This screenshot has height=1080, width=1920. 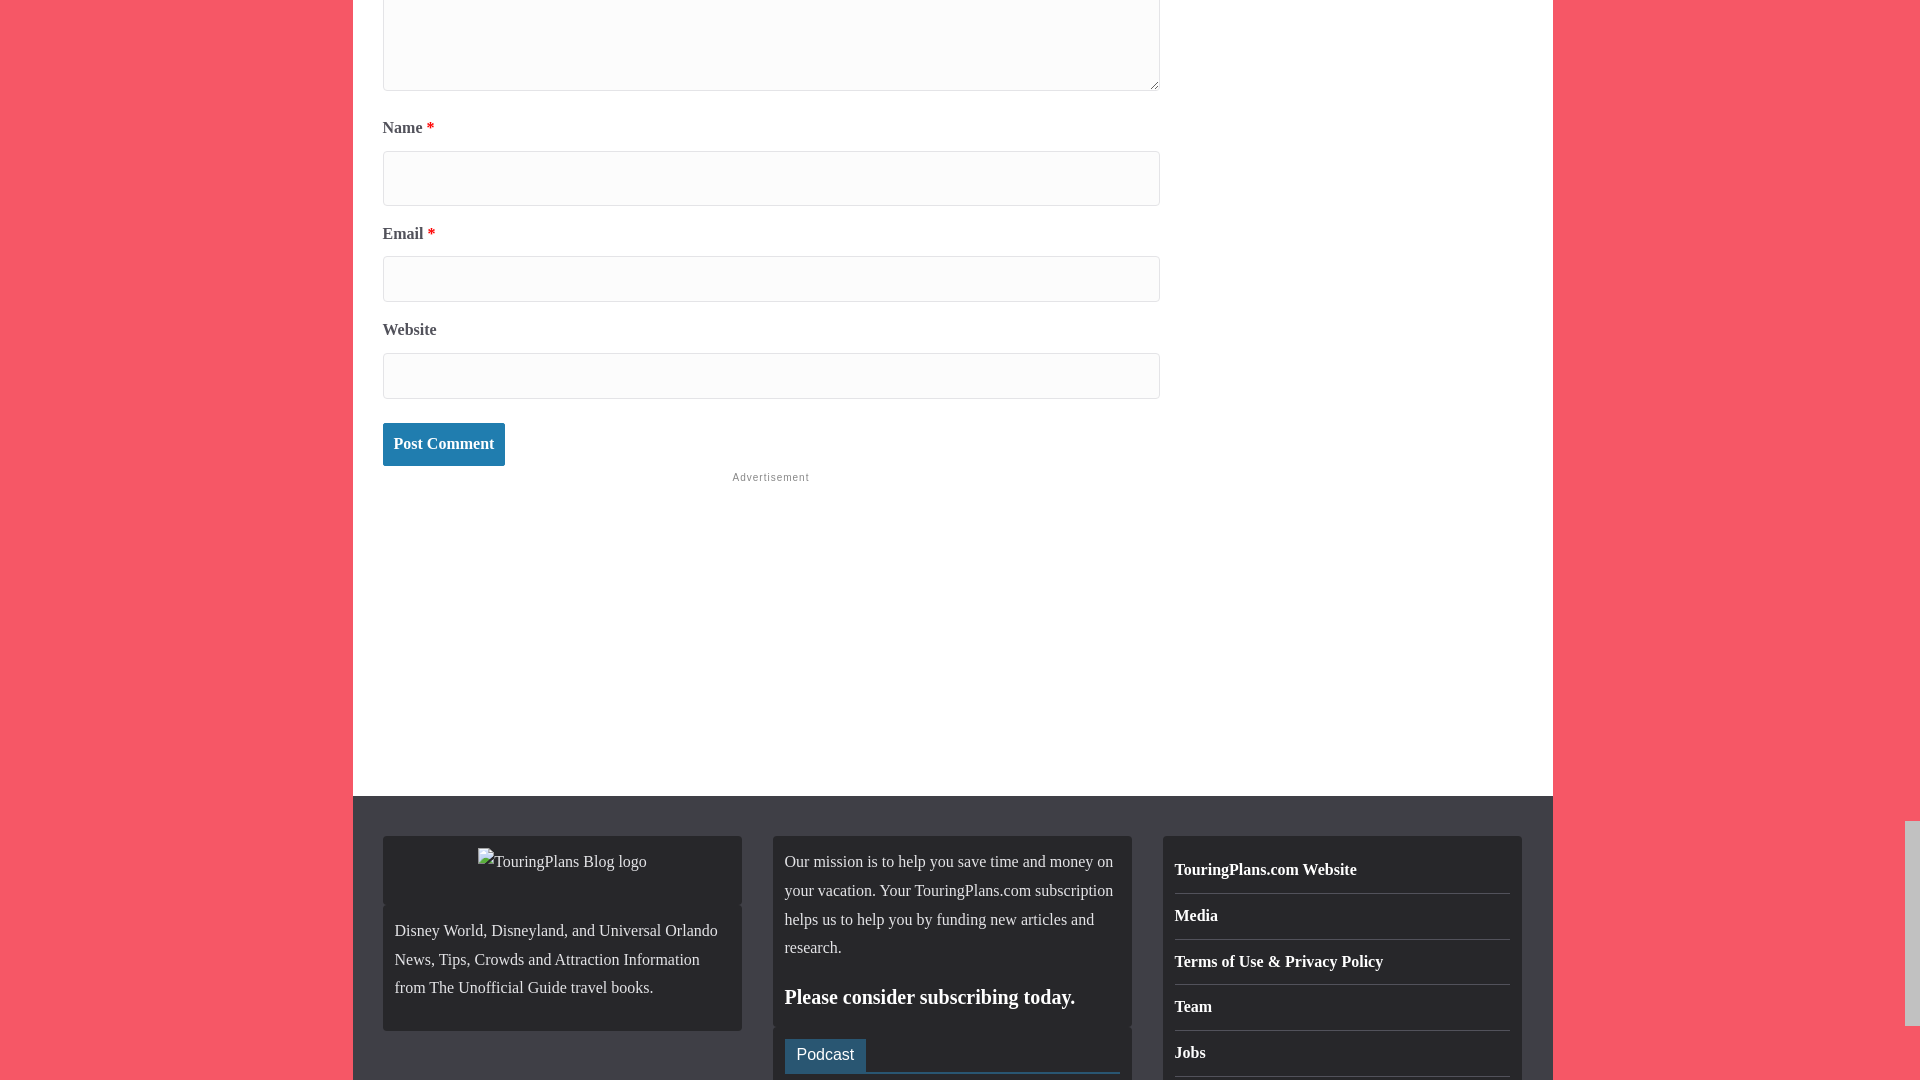 What do you see at coordinates (443, 444) in the screenshot?
I see `Post Comment` at bounding box center [443, 444].